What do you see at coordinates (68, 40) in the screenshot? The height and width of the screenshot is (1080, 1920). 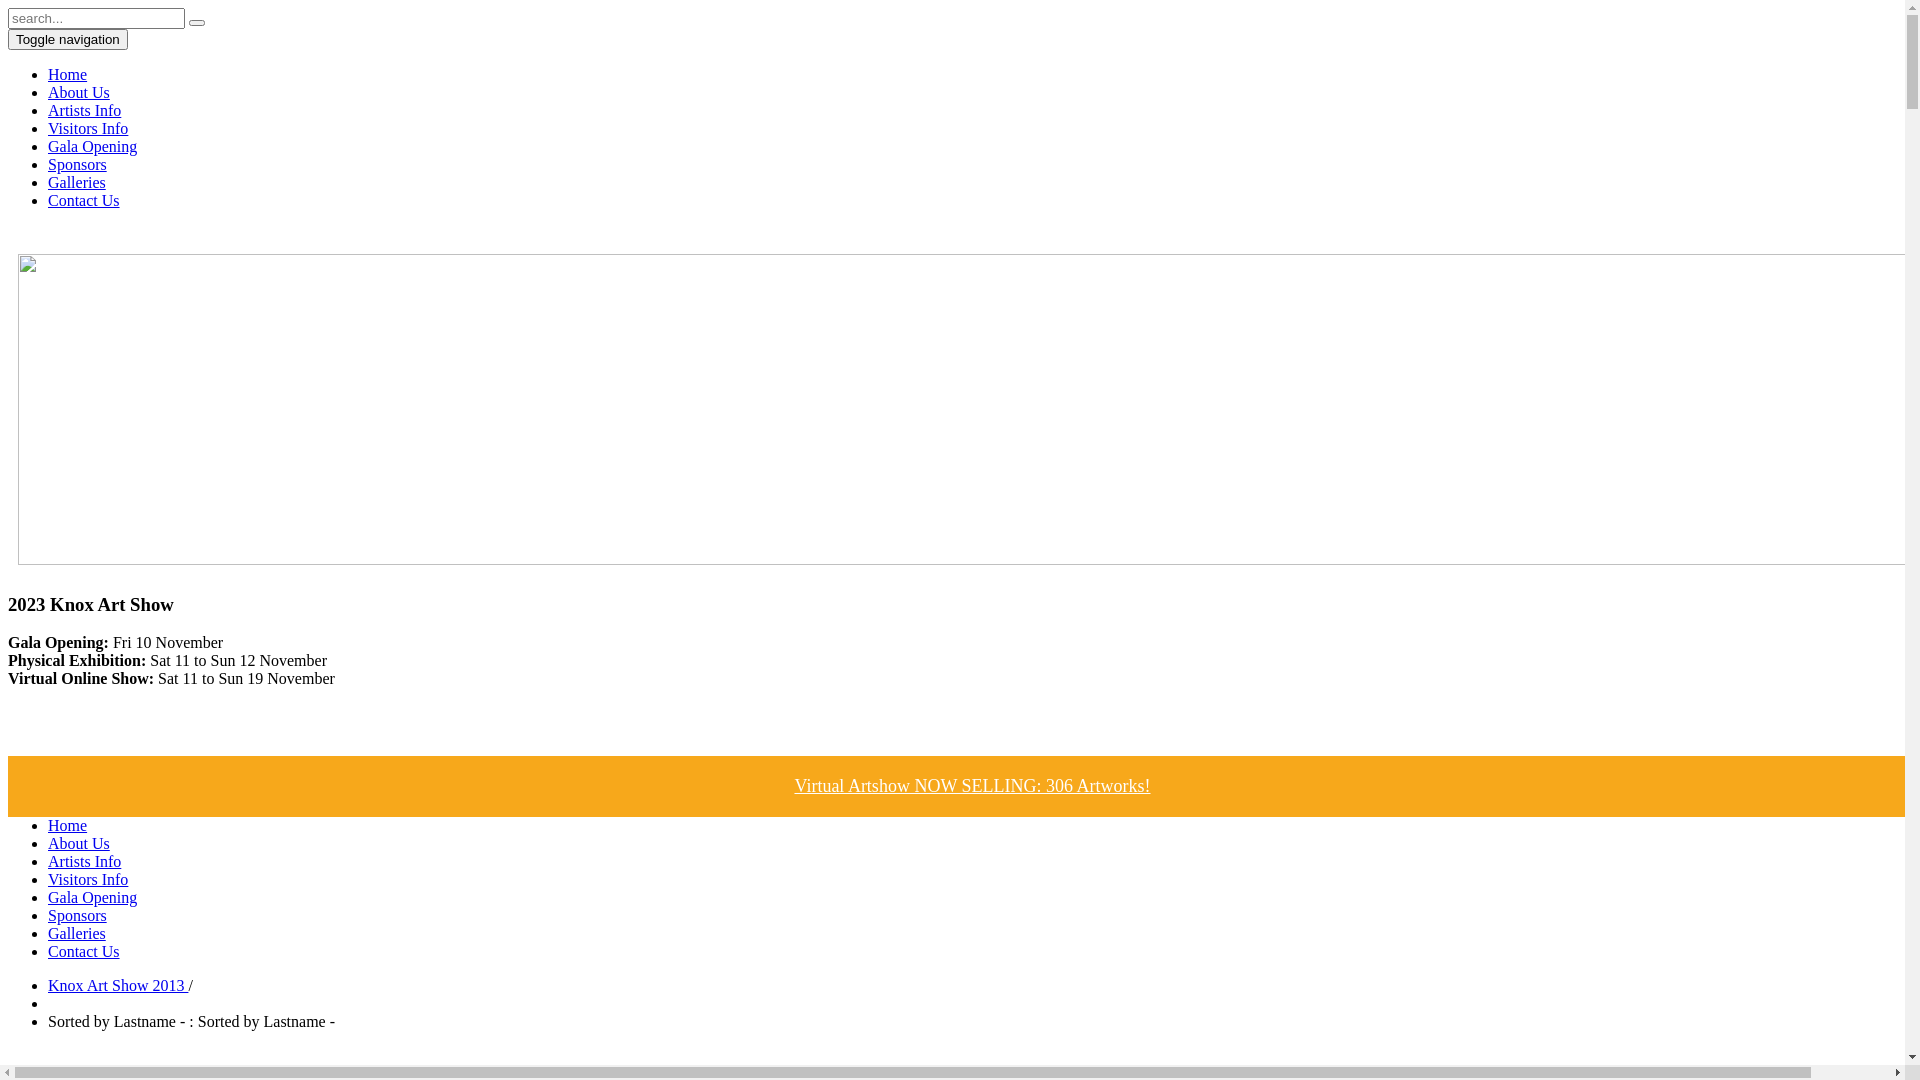 I see `Toggle navigation` at bounding box center [68, 40].